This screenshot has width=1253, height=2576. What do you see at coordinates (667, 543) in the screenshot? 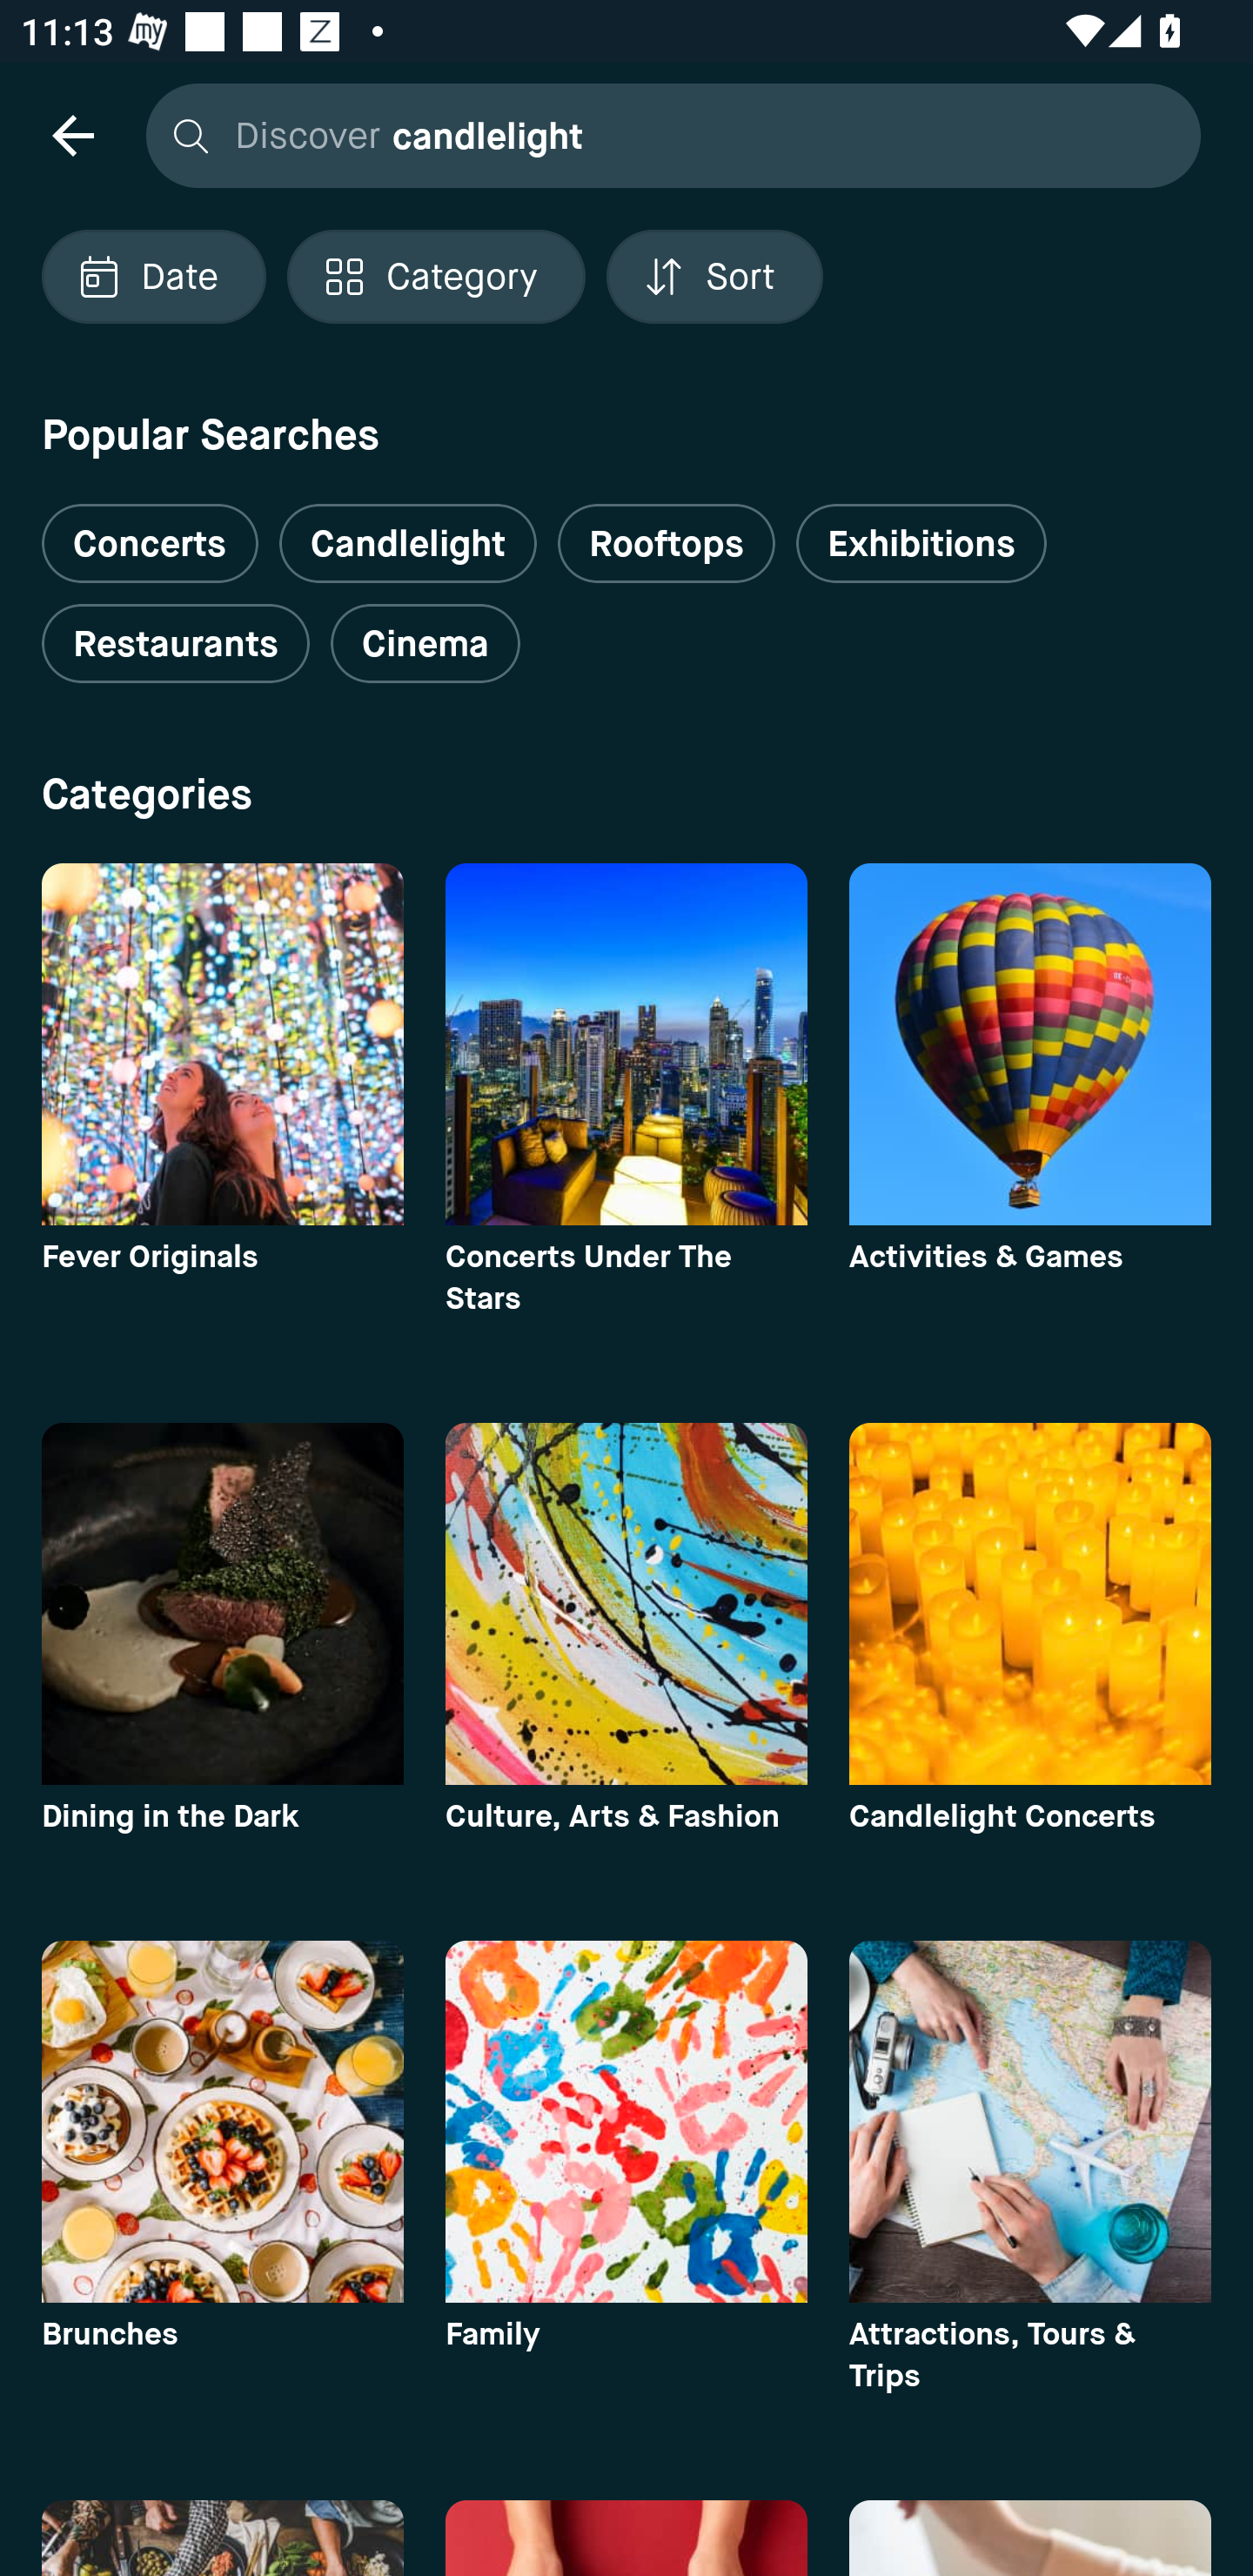
I see `Rooftops` at bounding box center [667, 543].